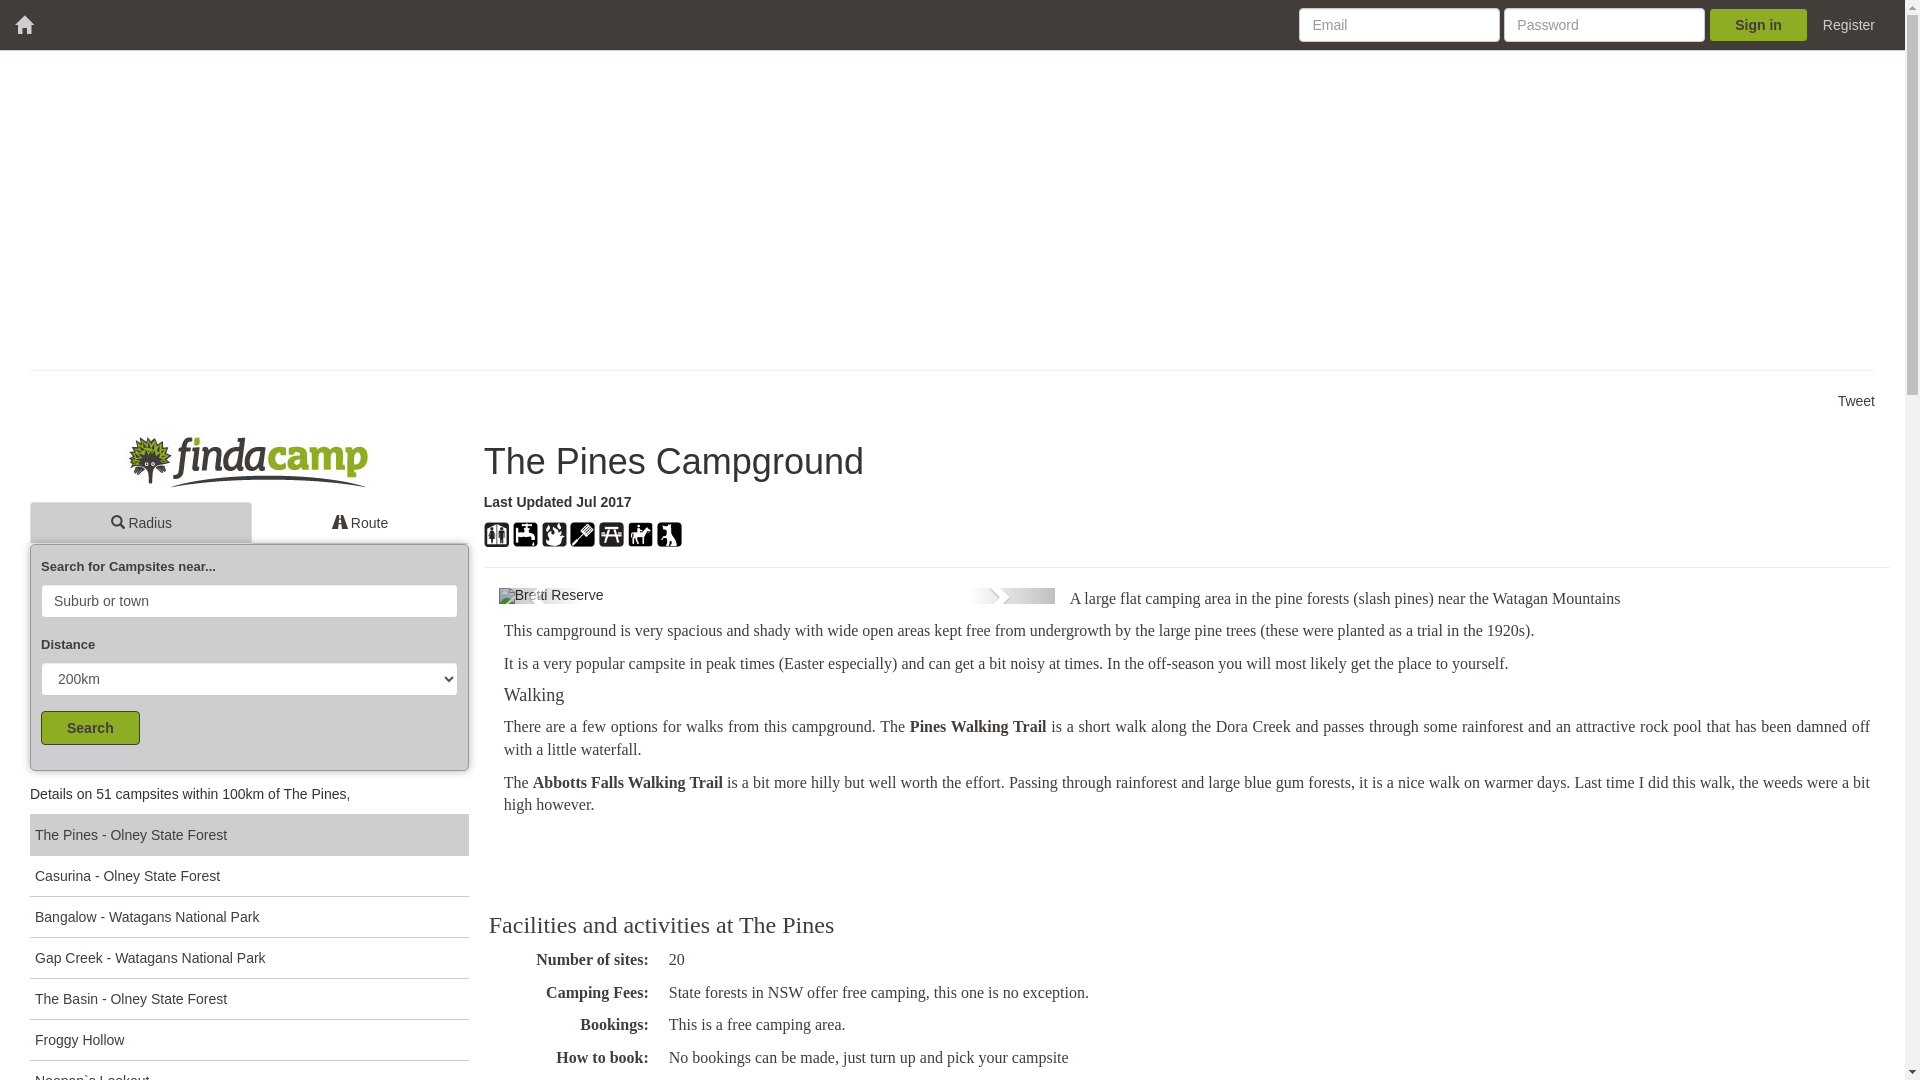 Image resolution: width=1920 pixels, height=1080 pixels. I want to click on The Basin - Olney State Forest, so click(250, 998).